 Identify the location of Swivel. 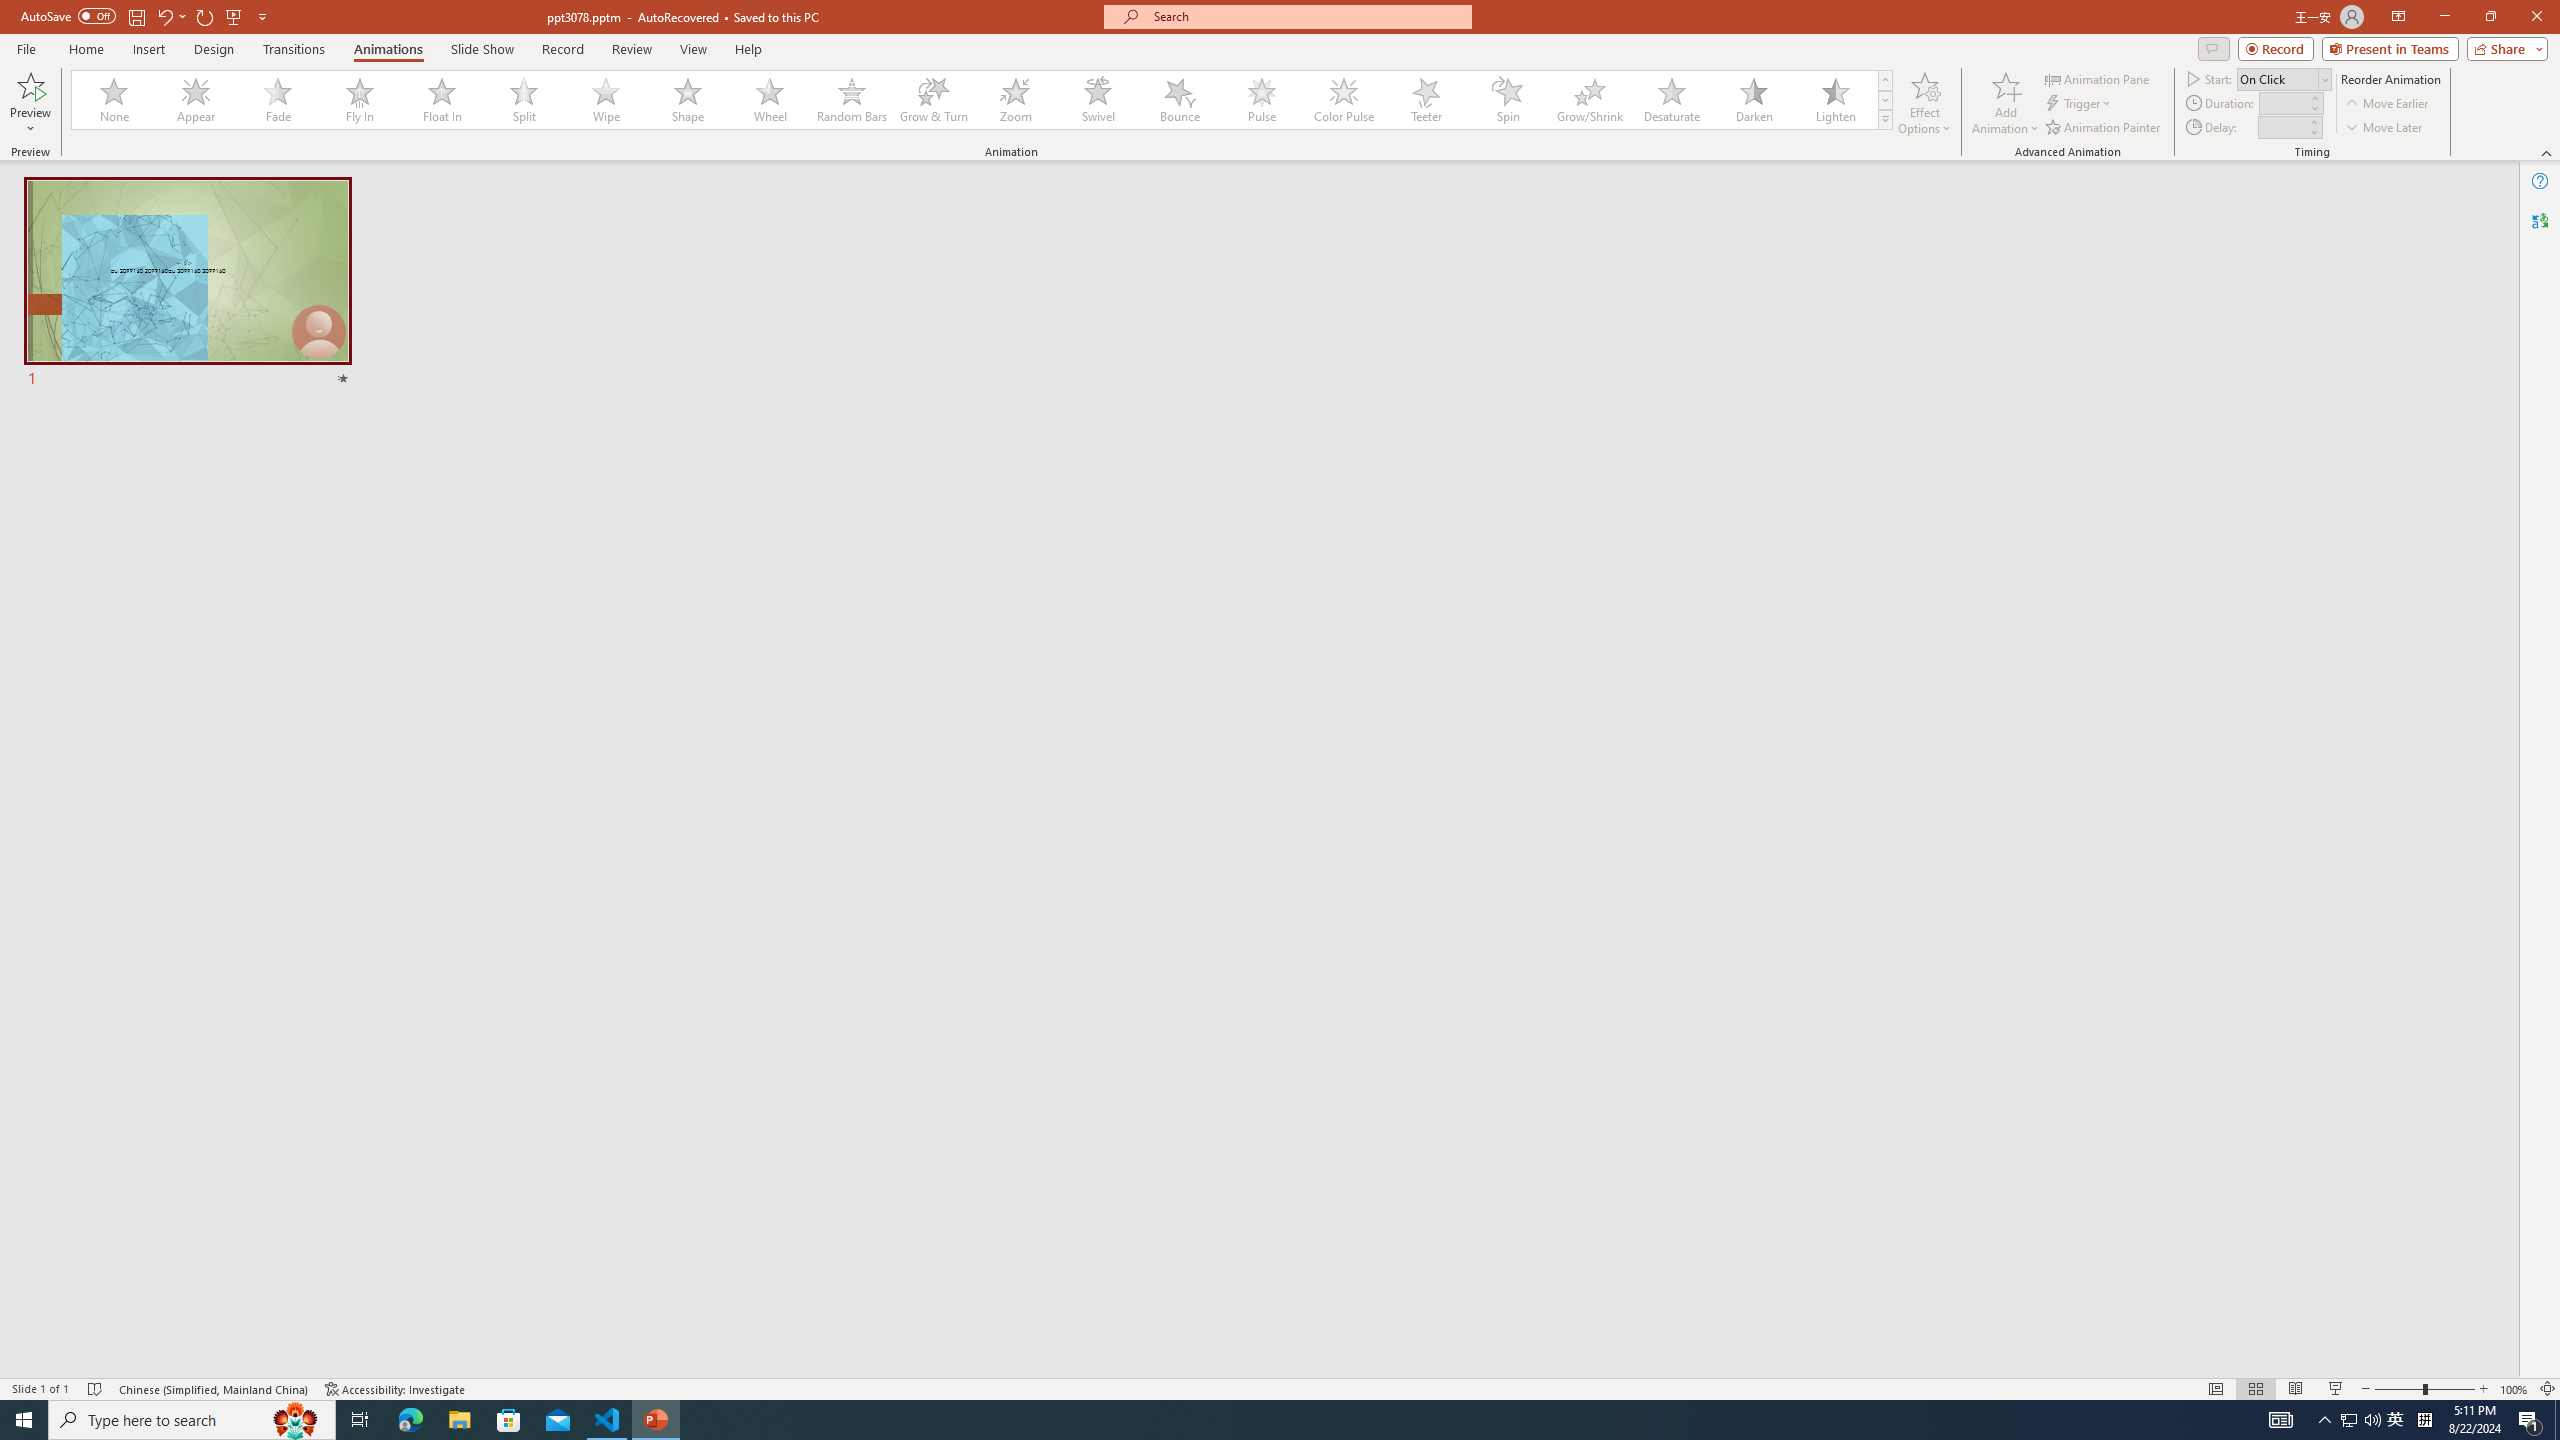
(1098, 100).